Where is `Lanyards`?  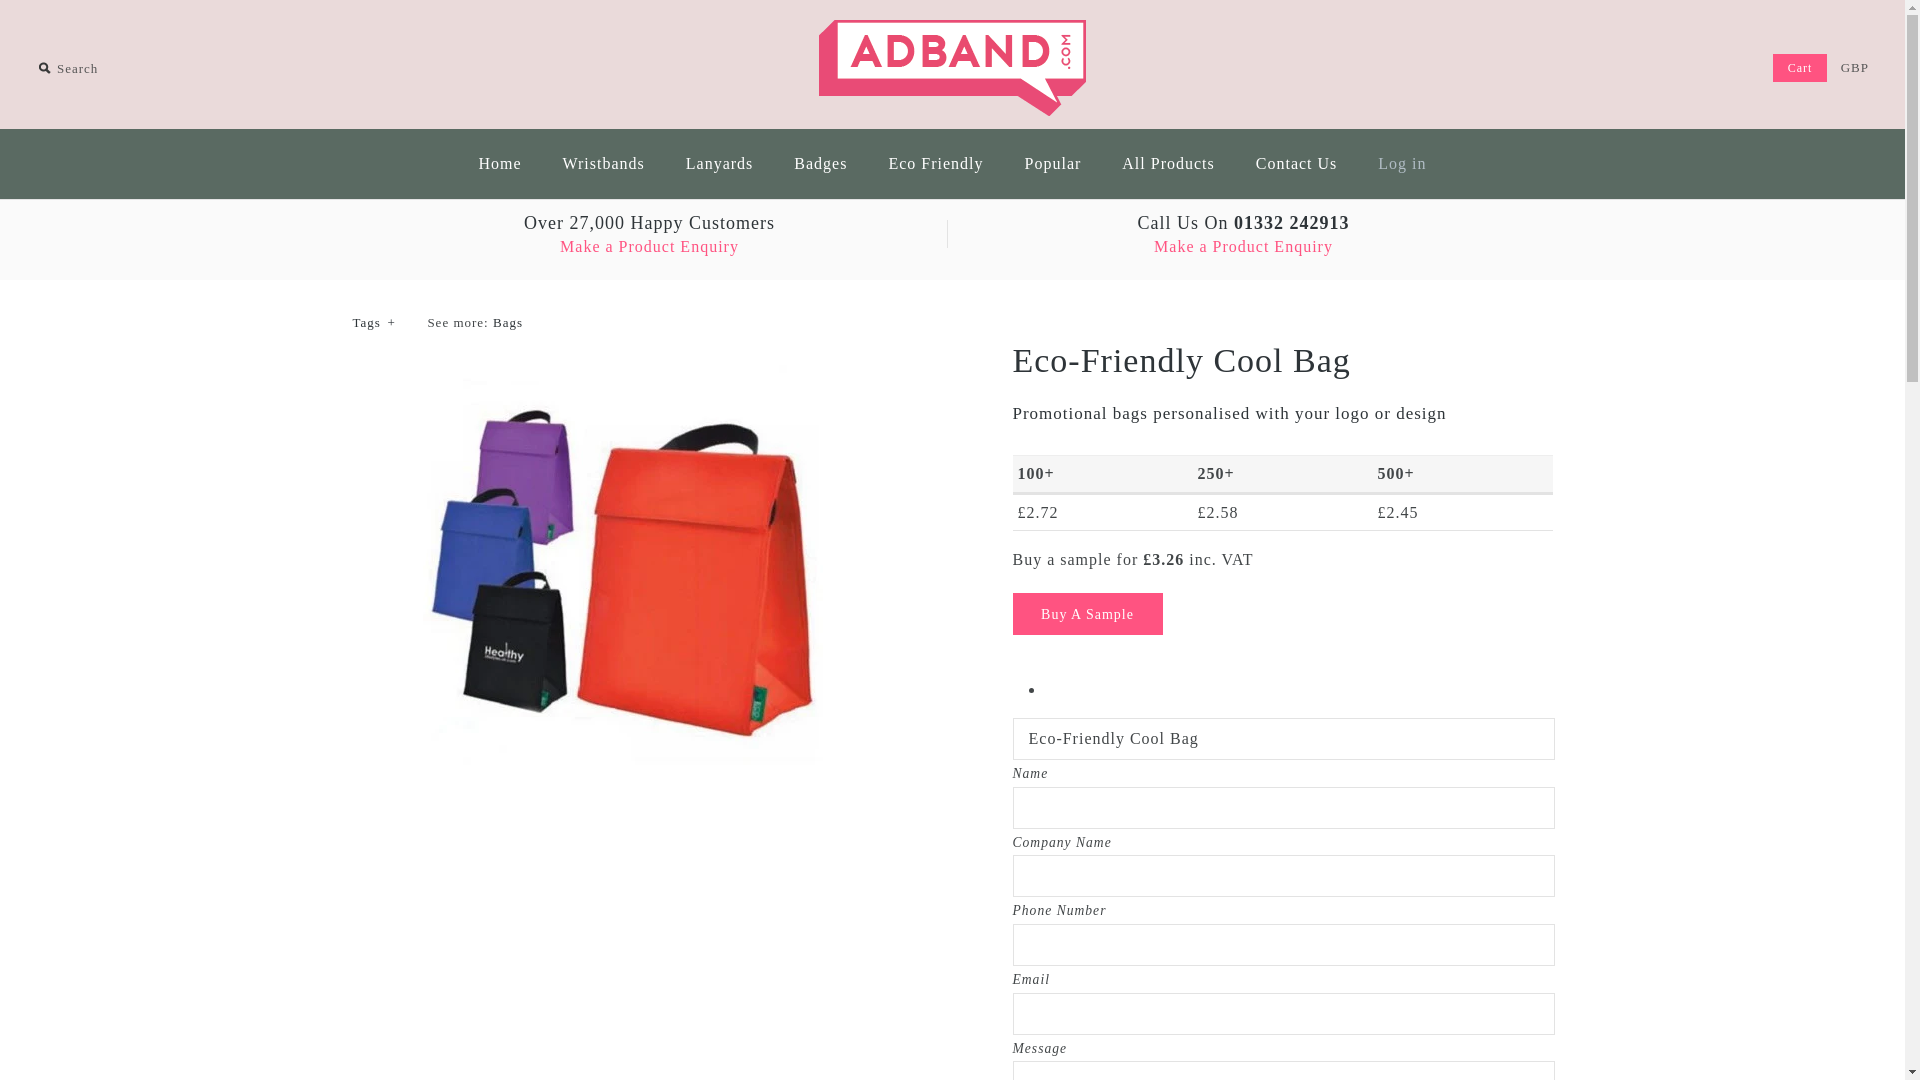
Lanyards is located at coordinates (720, 164).